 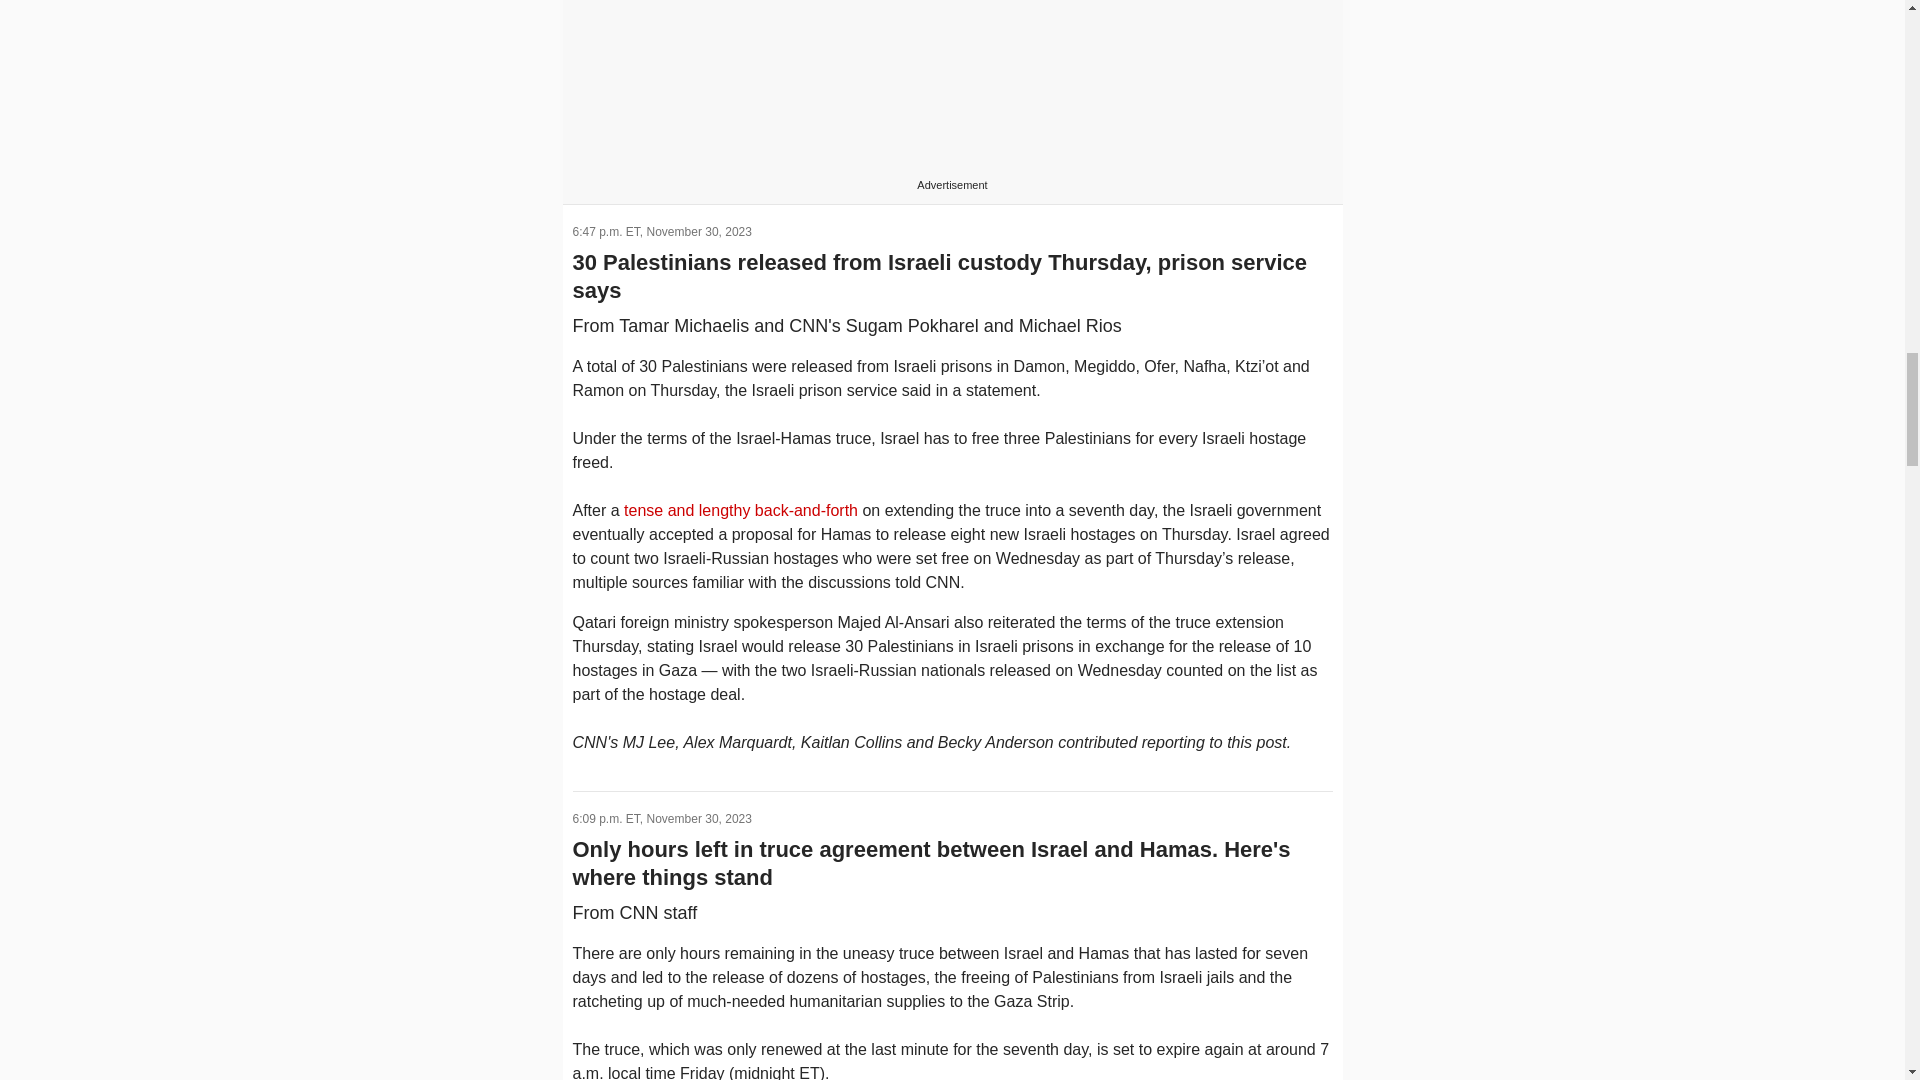 What do you see at coordinates (741, 510) in the screenshot?
I see `tense and lengthy back-and-forth` at bounding box center [741, 510].